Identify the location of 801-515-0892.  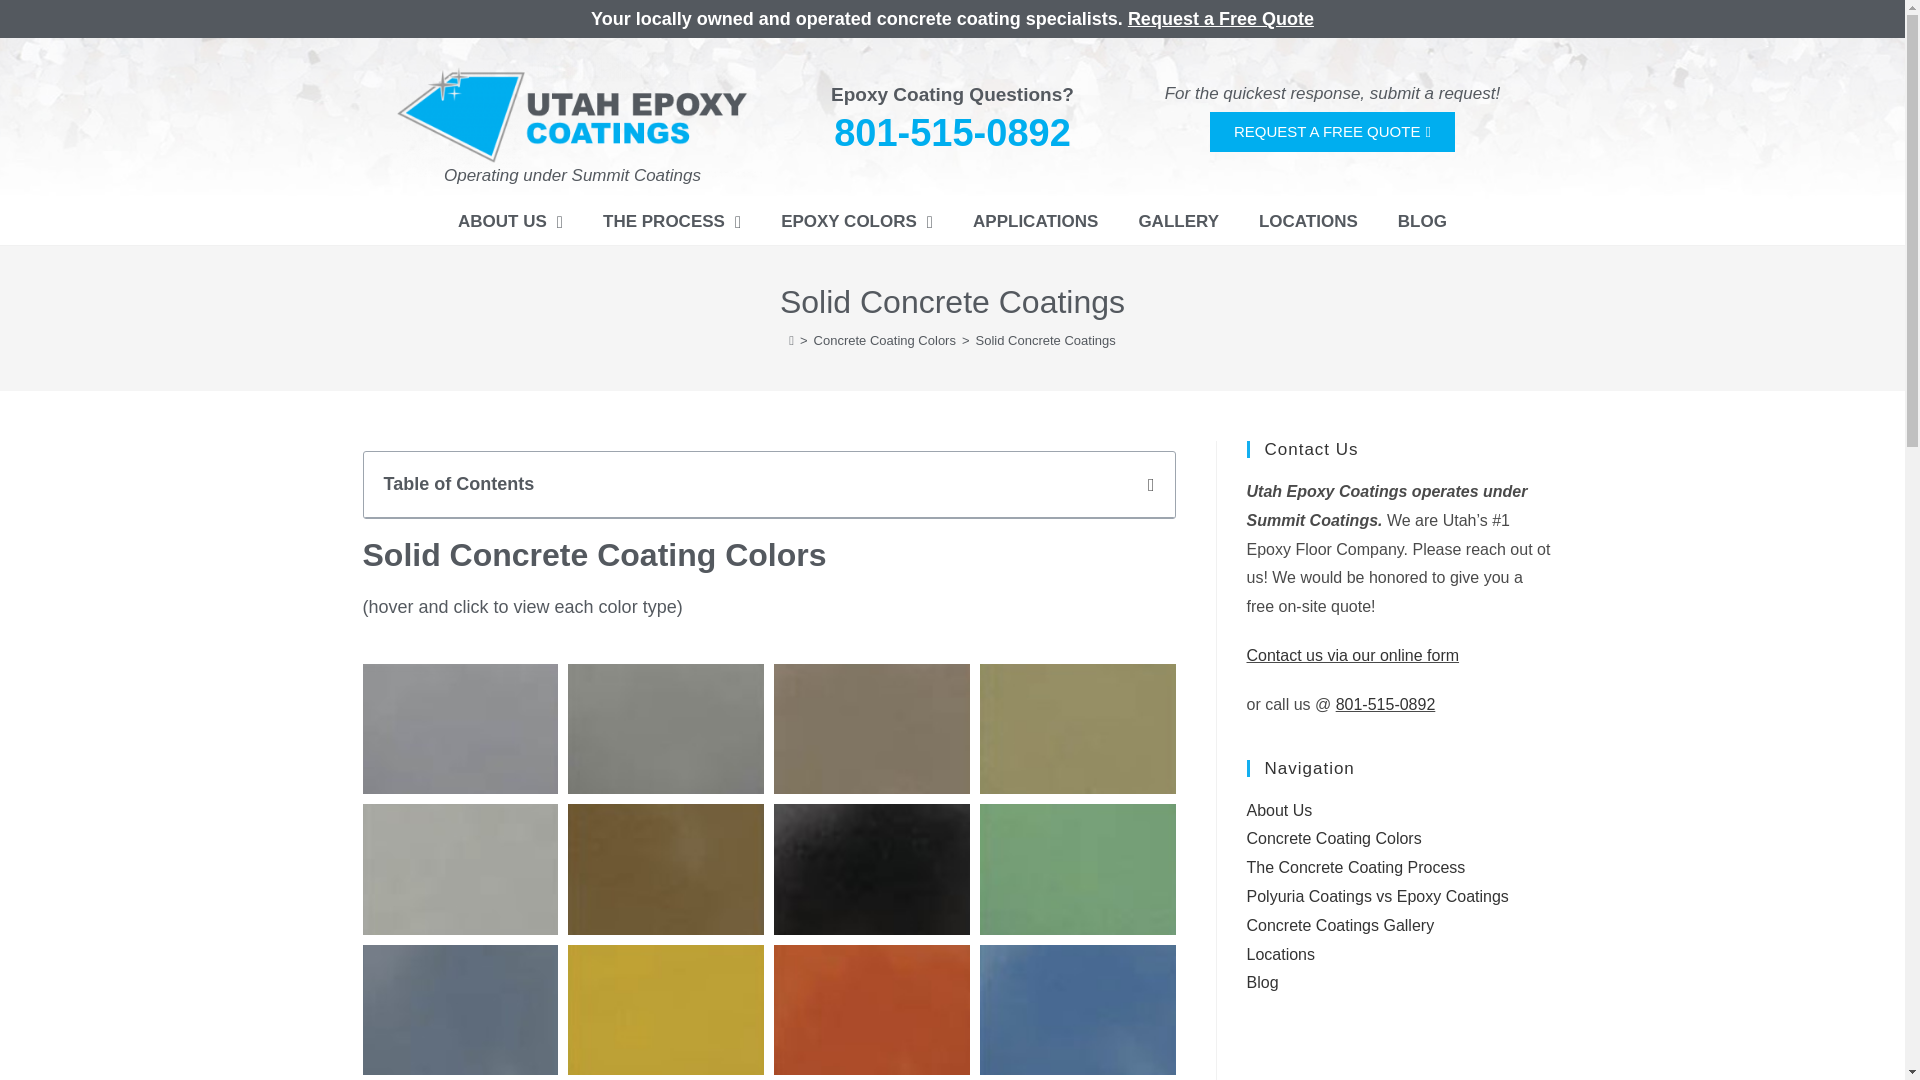
(952, 133).